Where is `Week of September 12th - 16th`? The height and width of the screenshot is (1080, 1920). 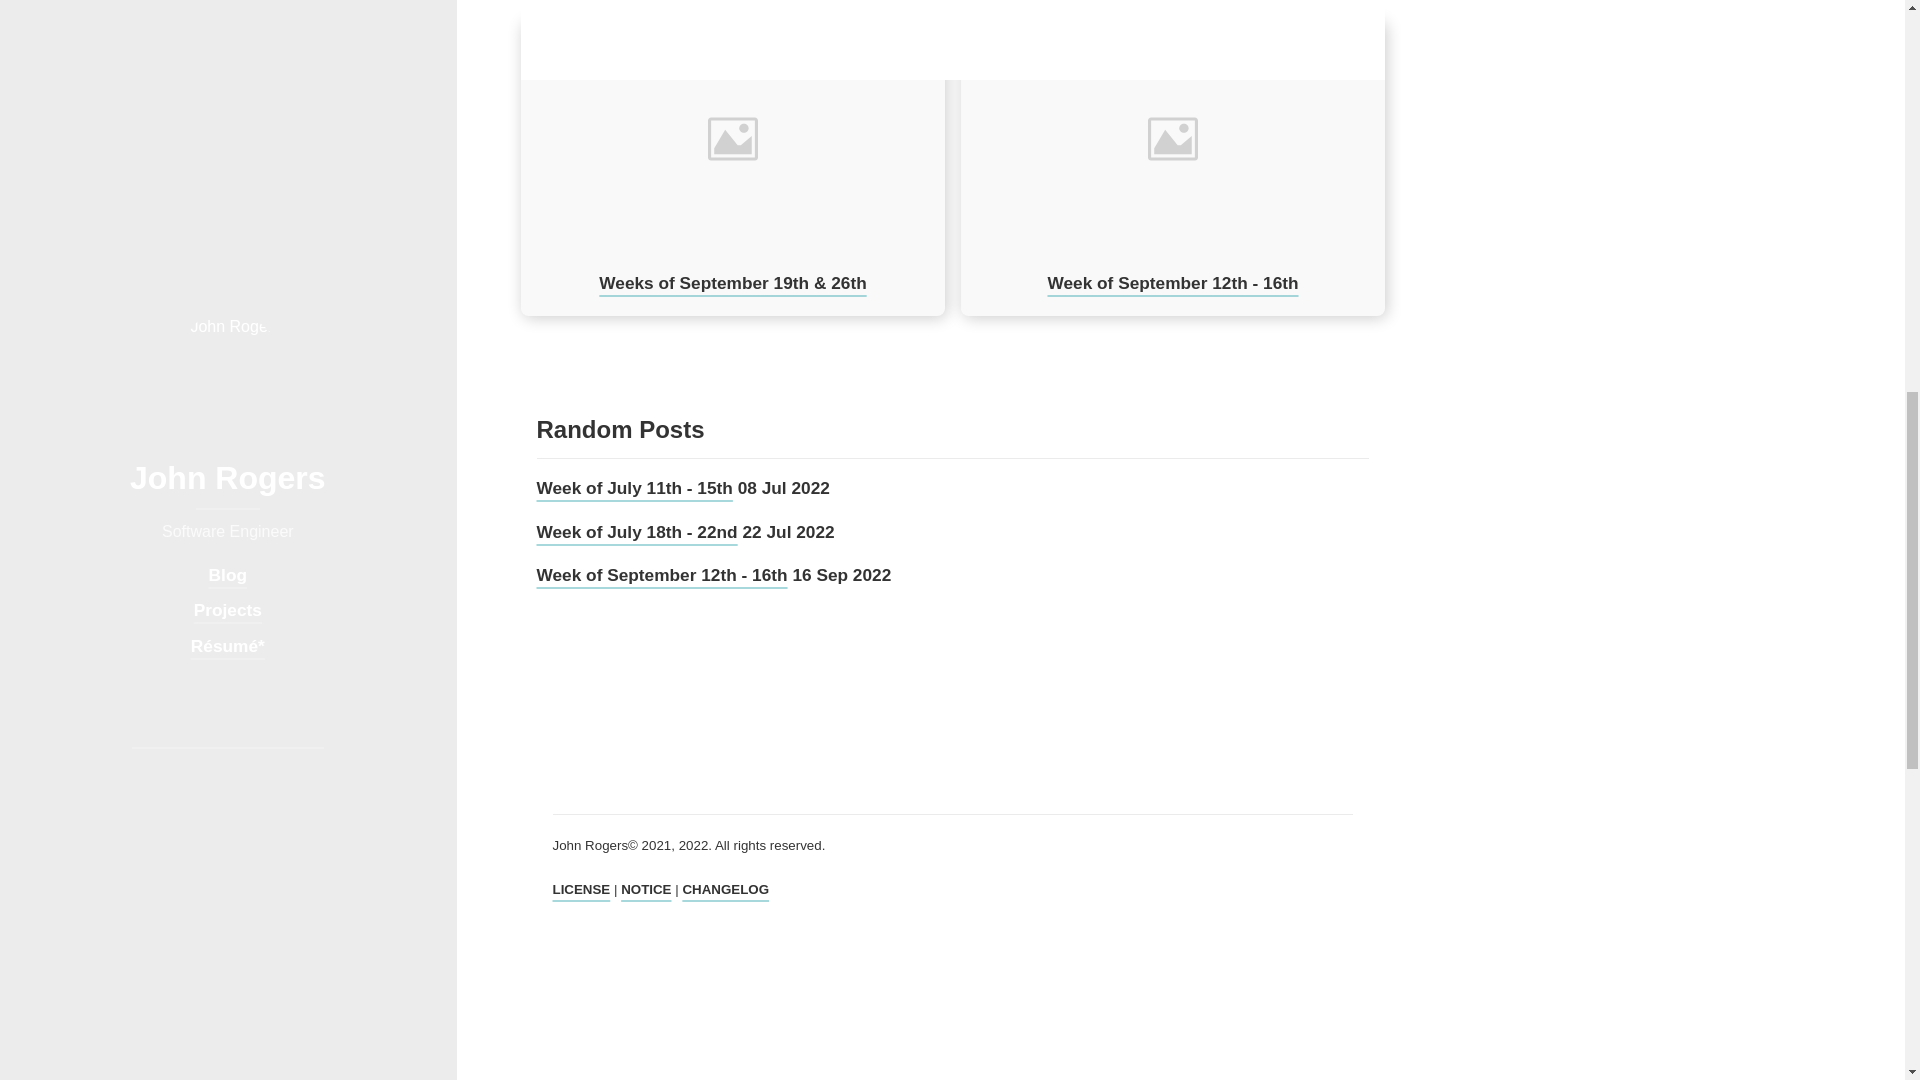
Week of September 12th - 16th is located at coordinates (1172, 282).